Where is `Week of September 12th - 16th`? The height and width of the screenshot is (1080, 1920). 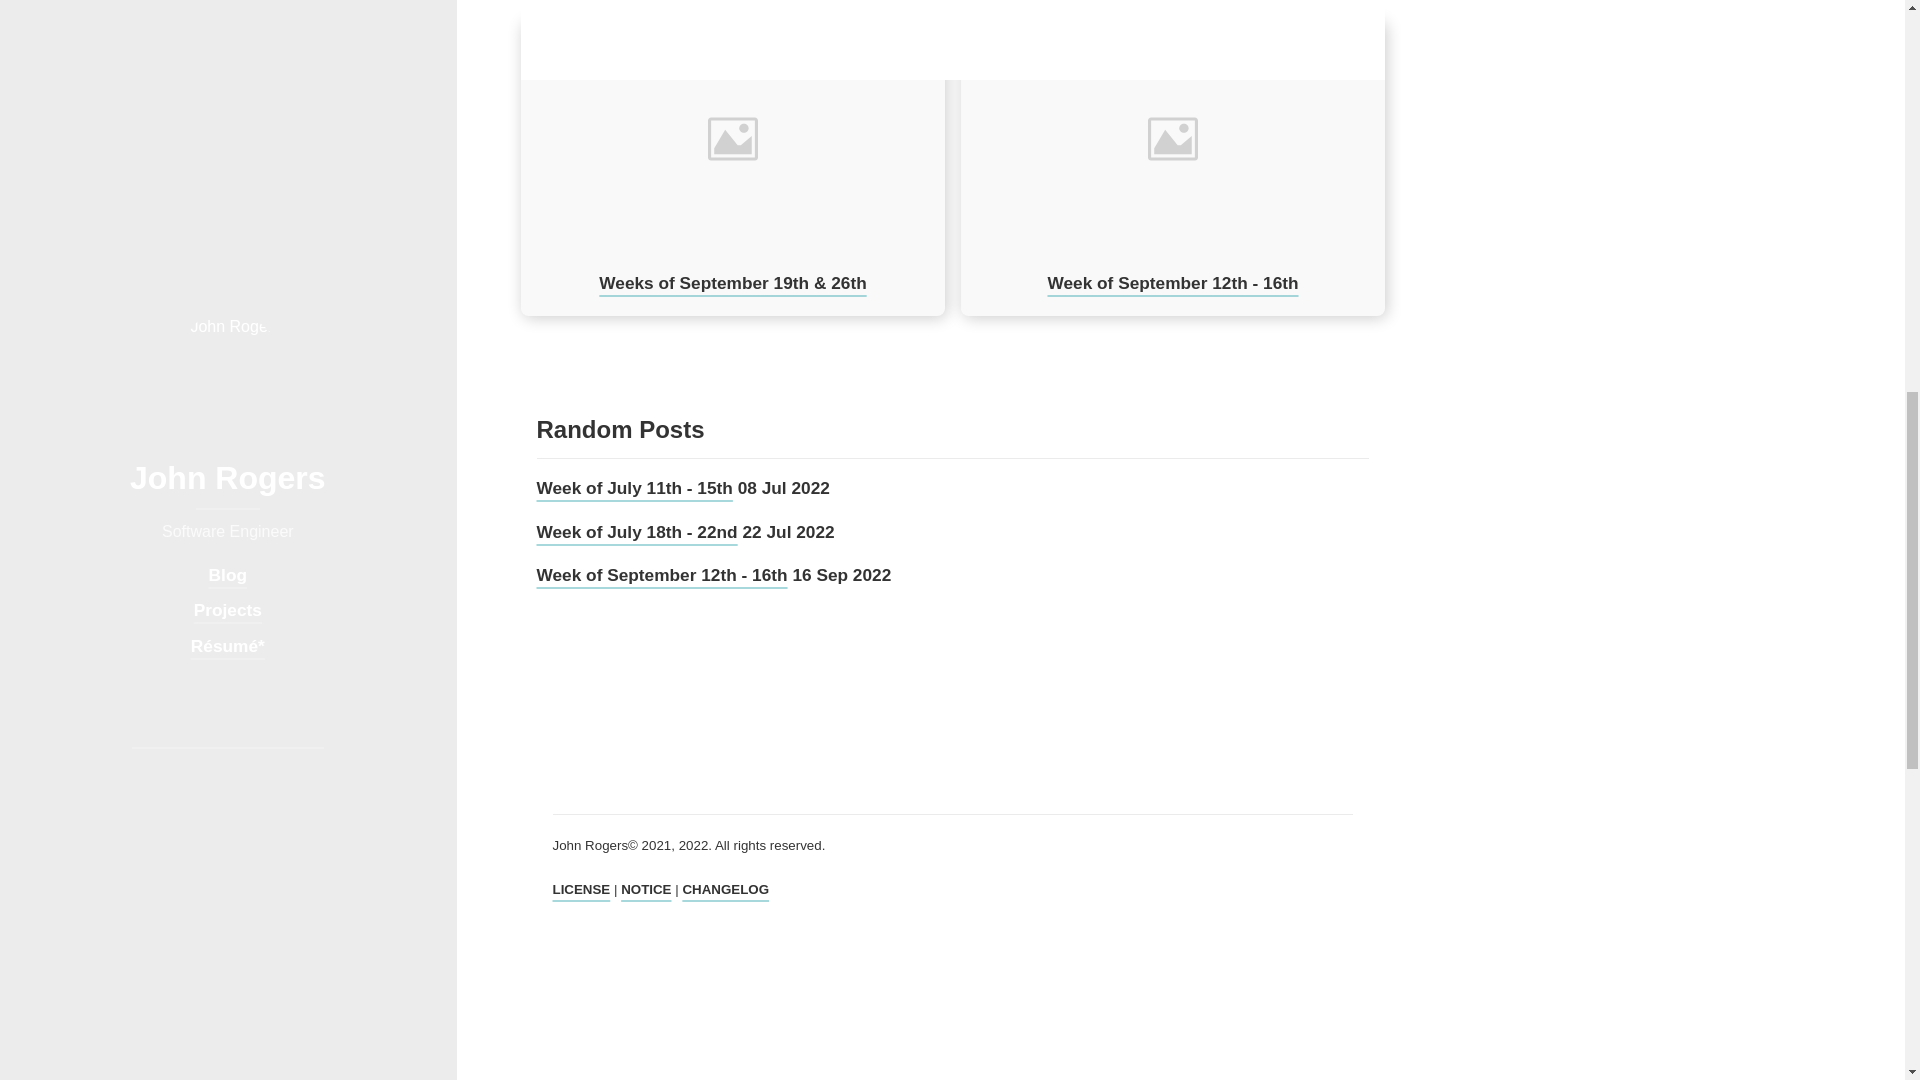
Week of September 12th - 16th is located at coordinates (1172, 282).